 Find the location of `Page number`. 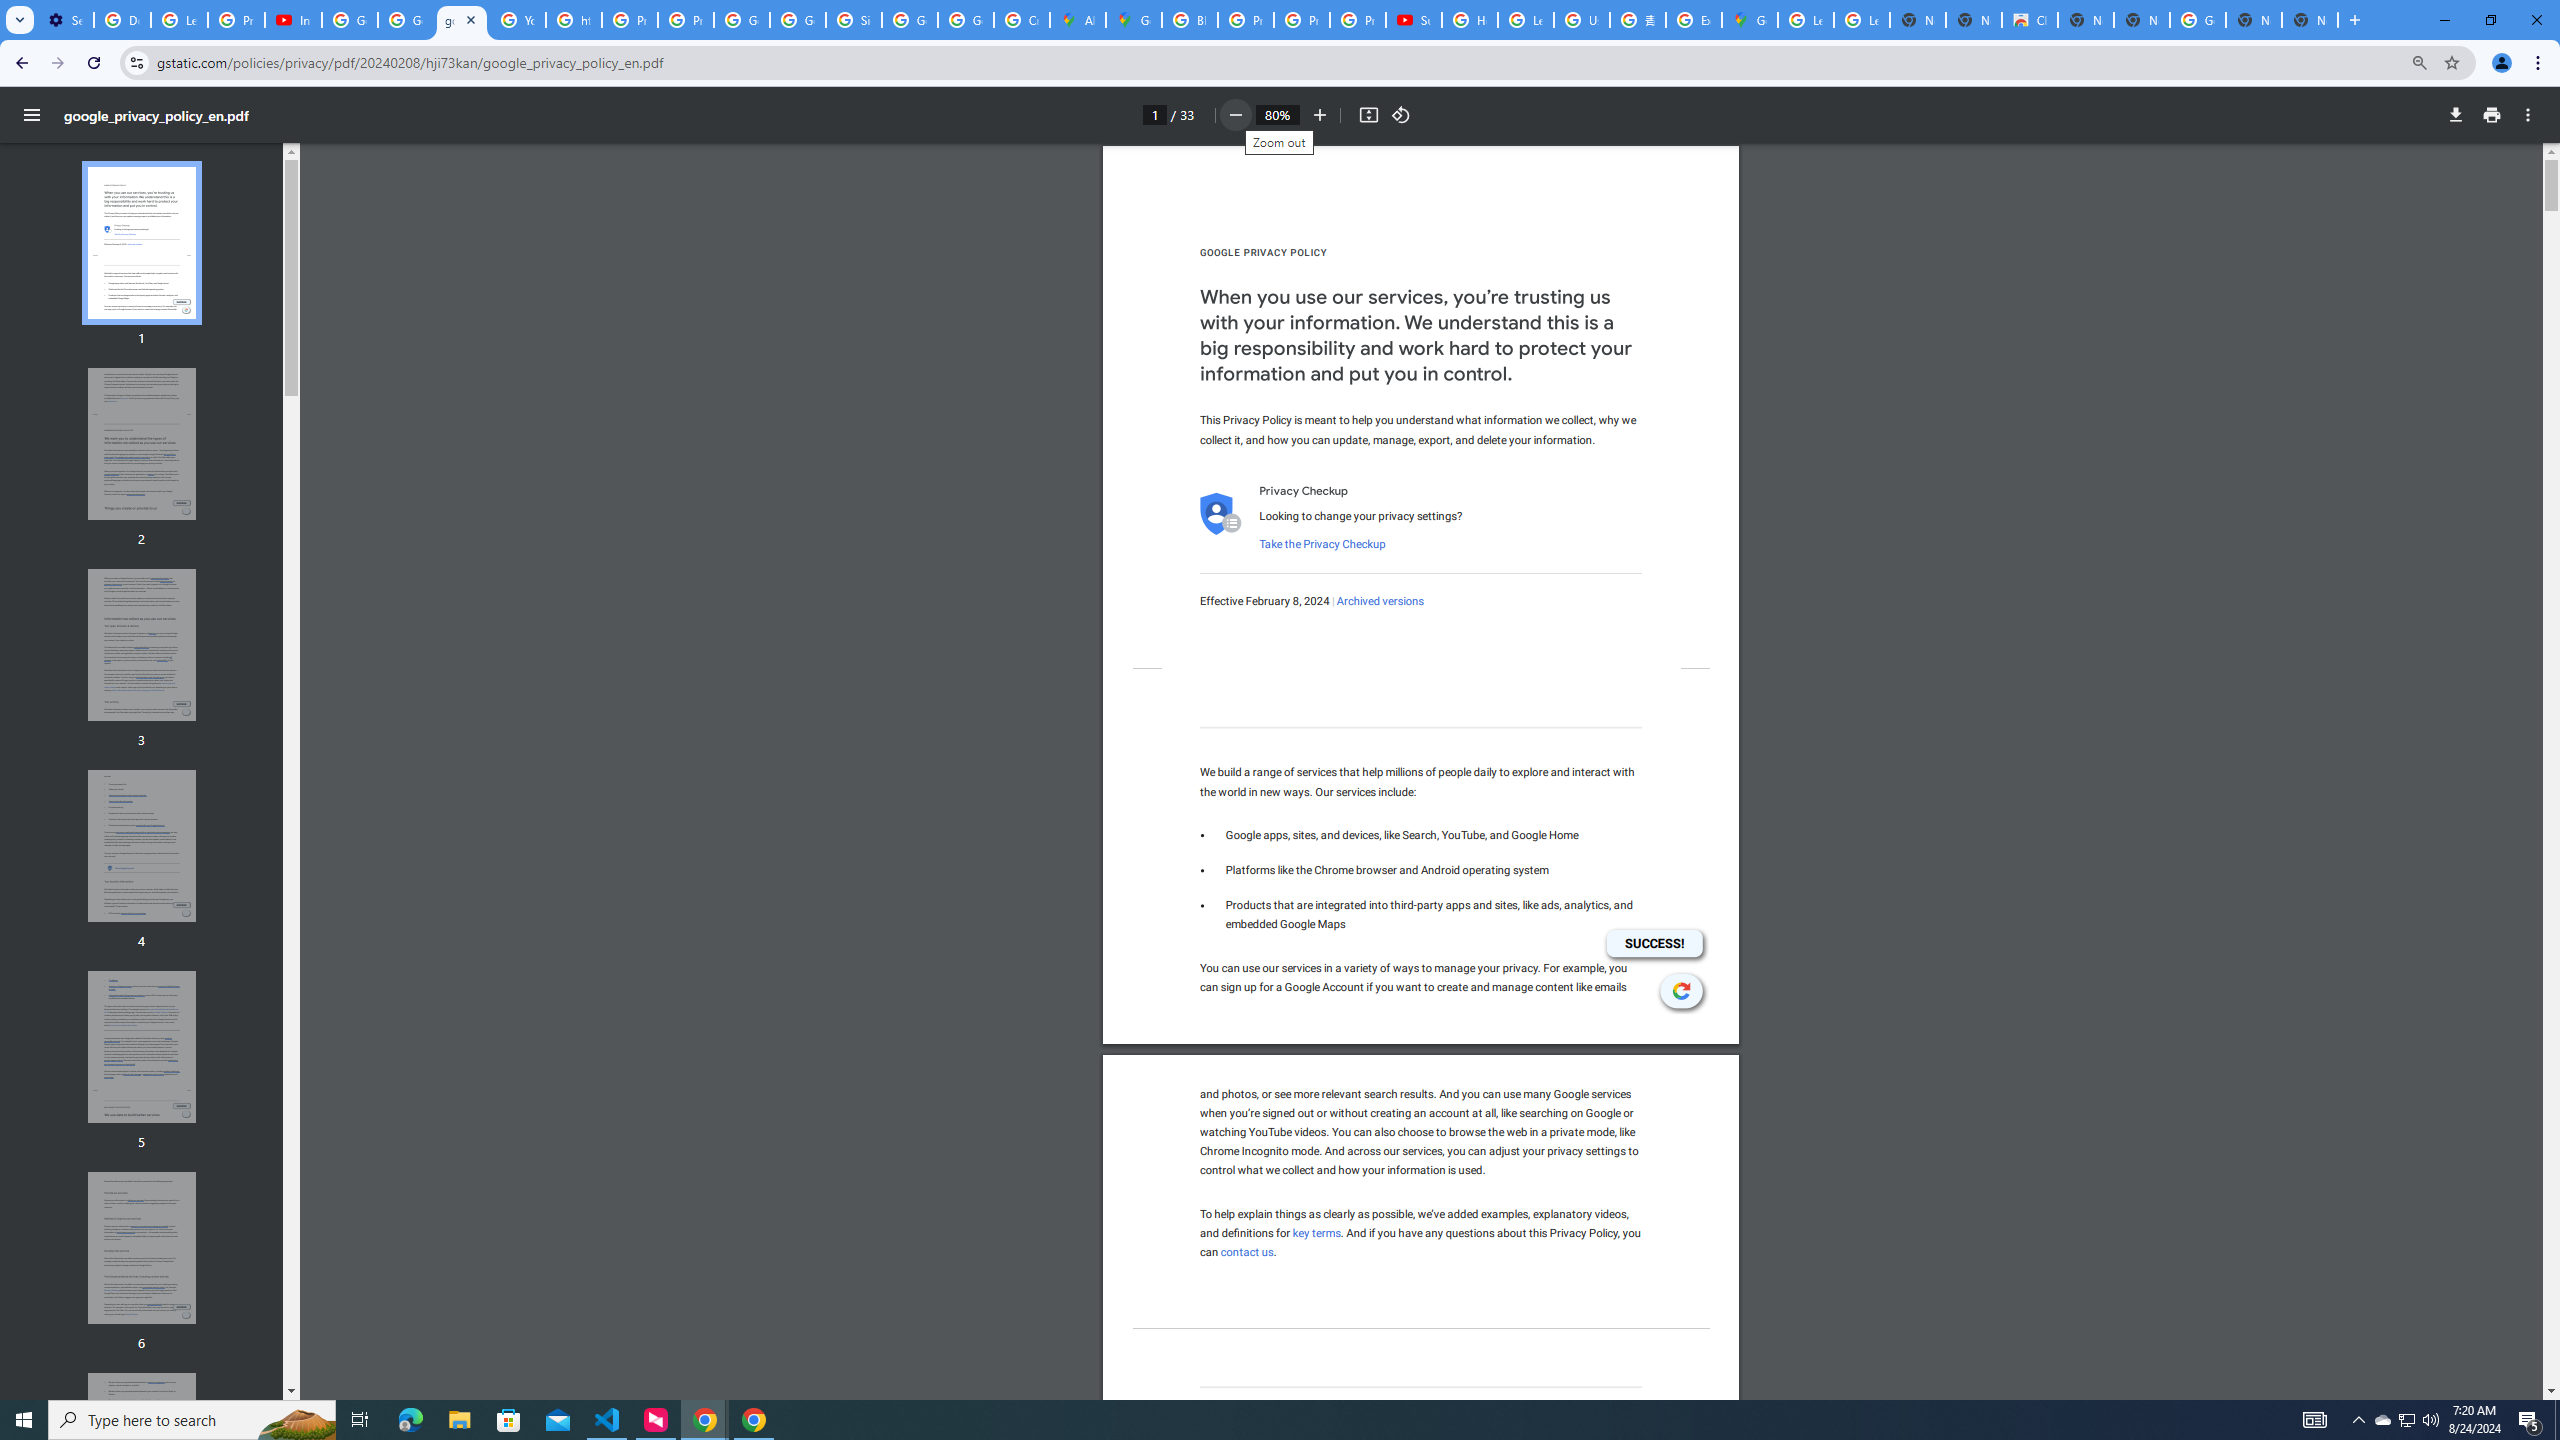

Page number is located at coordinates (1154, 114).